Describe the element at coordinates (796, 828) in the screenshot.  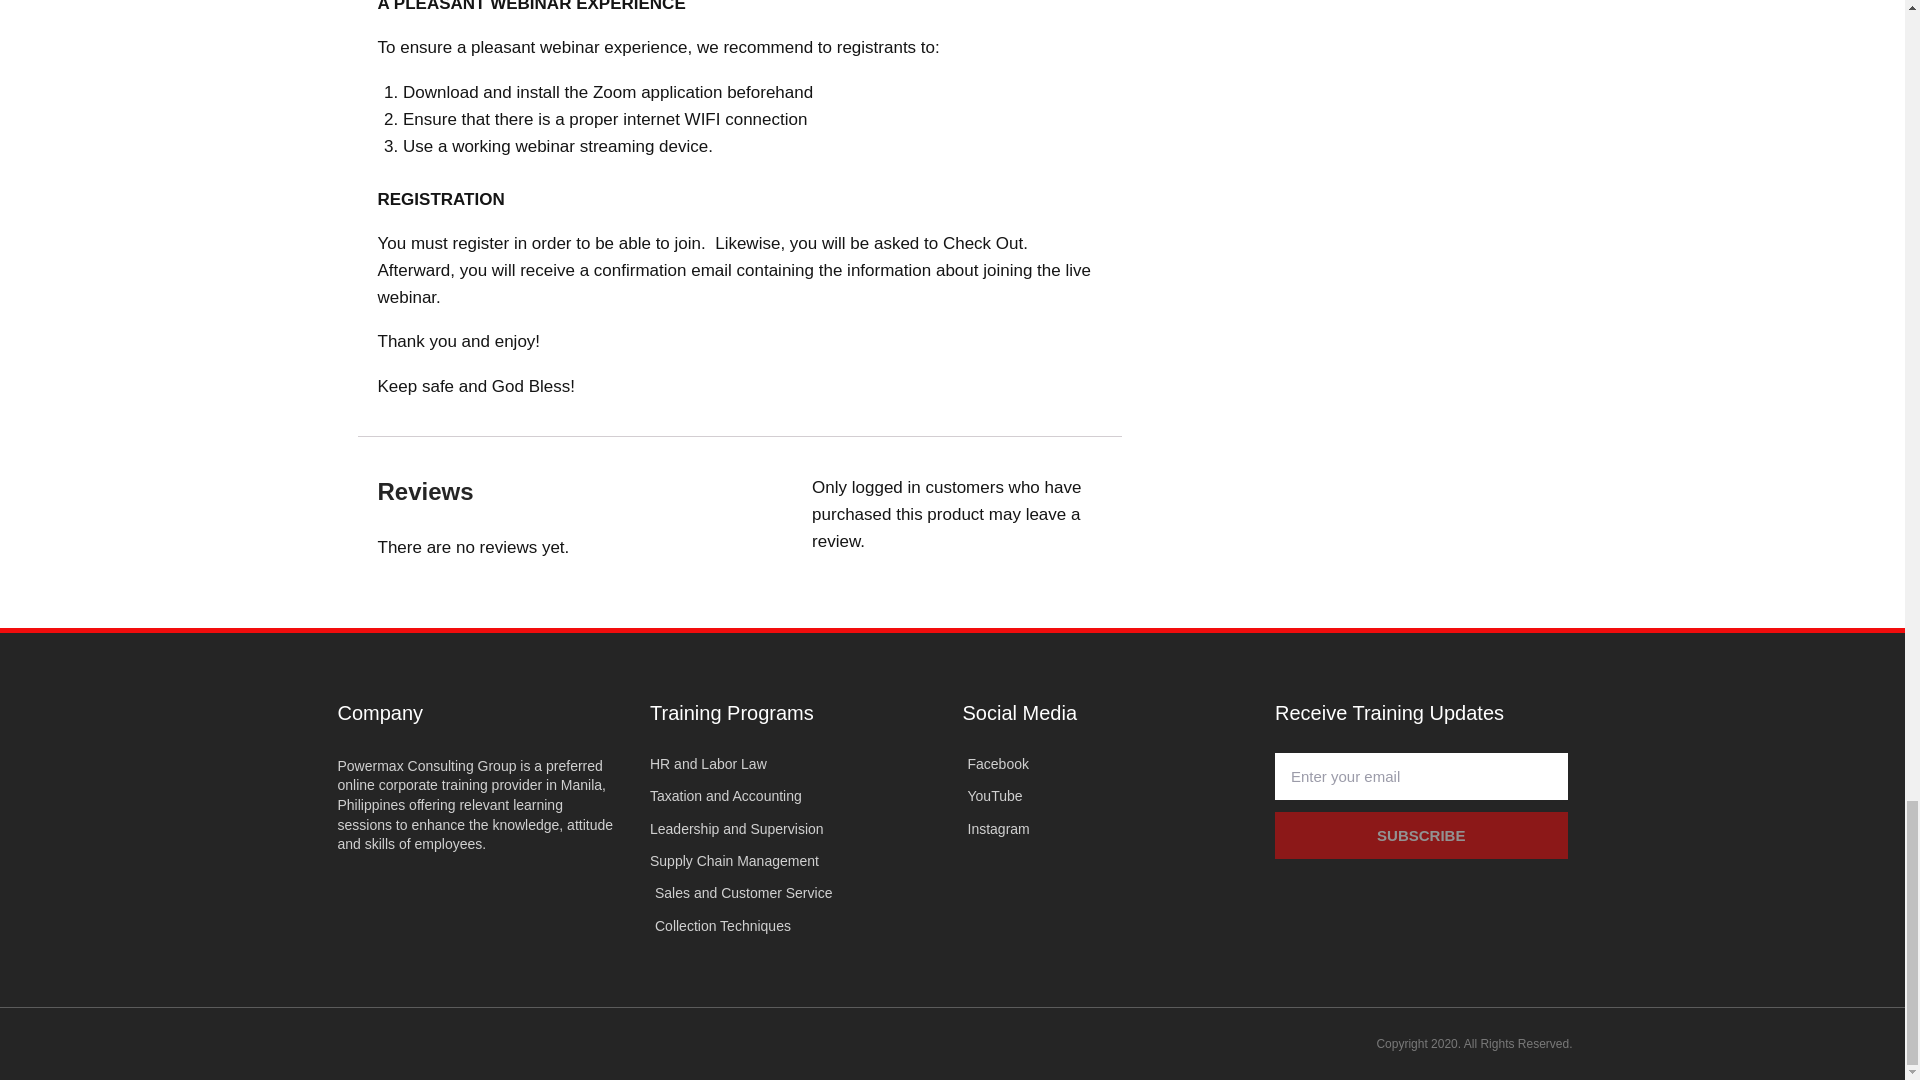
I see `Leadership and Supervision` at that location.